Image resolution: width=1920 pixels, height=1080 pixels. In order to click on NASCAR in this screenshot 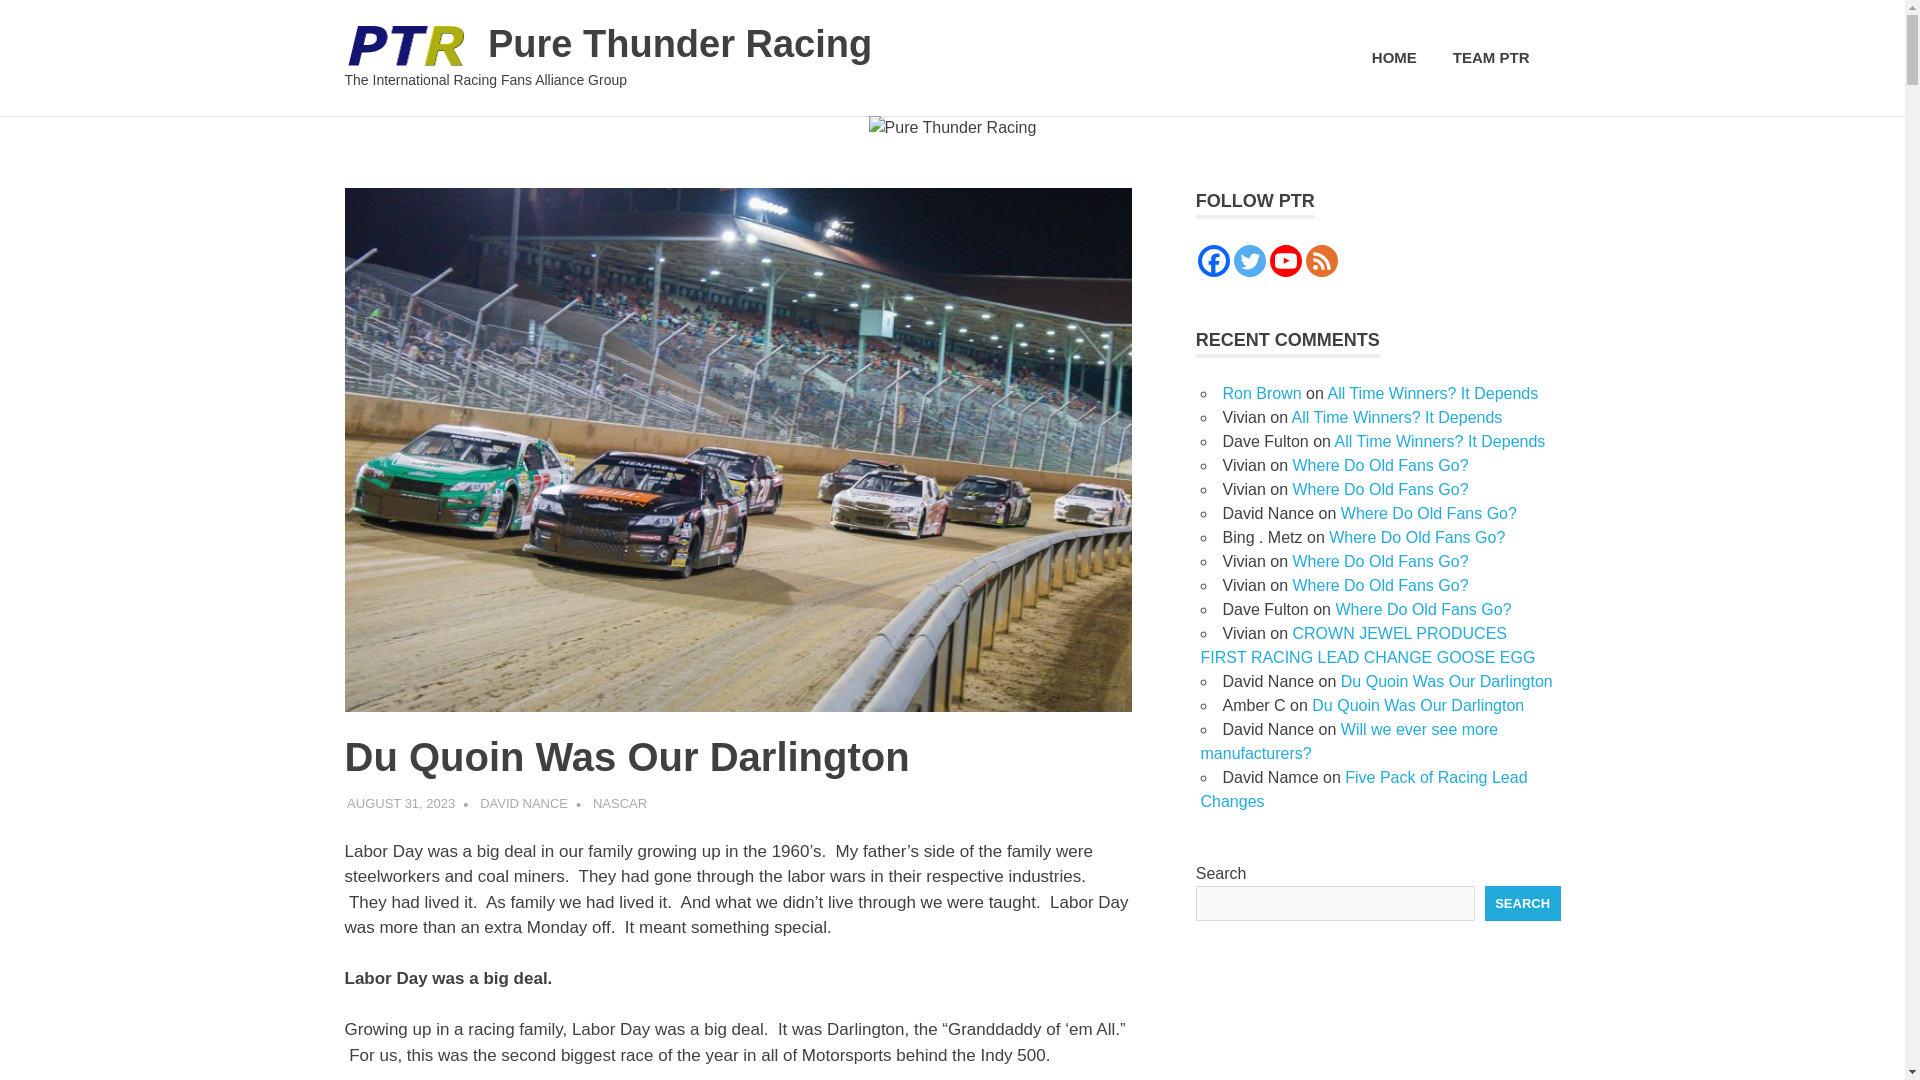, I will do `click(620, 803)`.